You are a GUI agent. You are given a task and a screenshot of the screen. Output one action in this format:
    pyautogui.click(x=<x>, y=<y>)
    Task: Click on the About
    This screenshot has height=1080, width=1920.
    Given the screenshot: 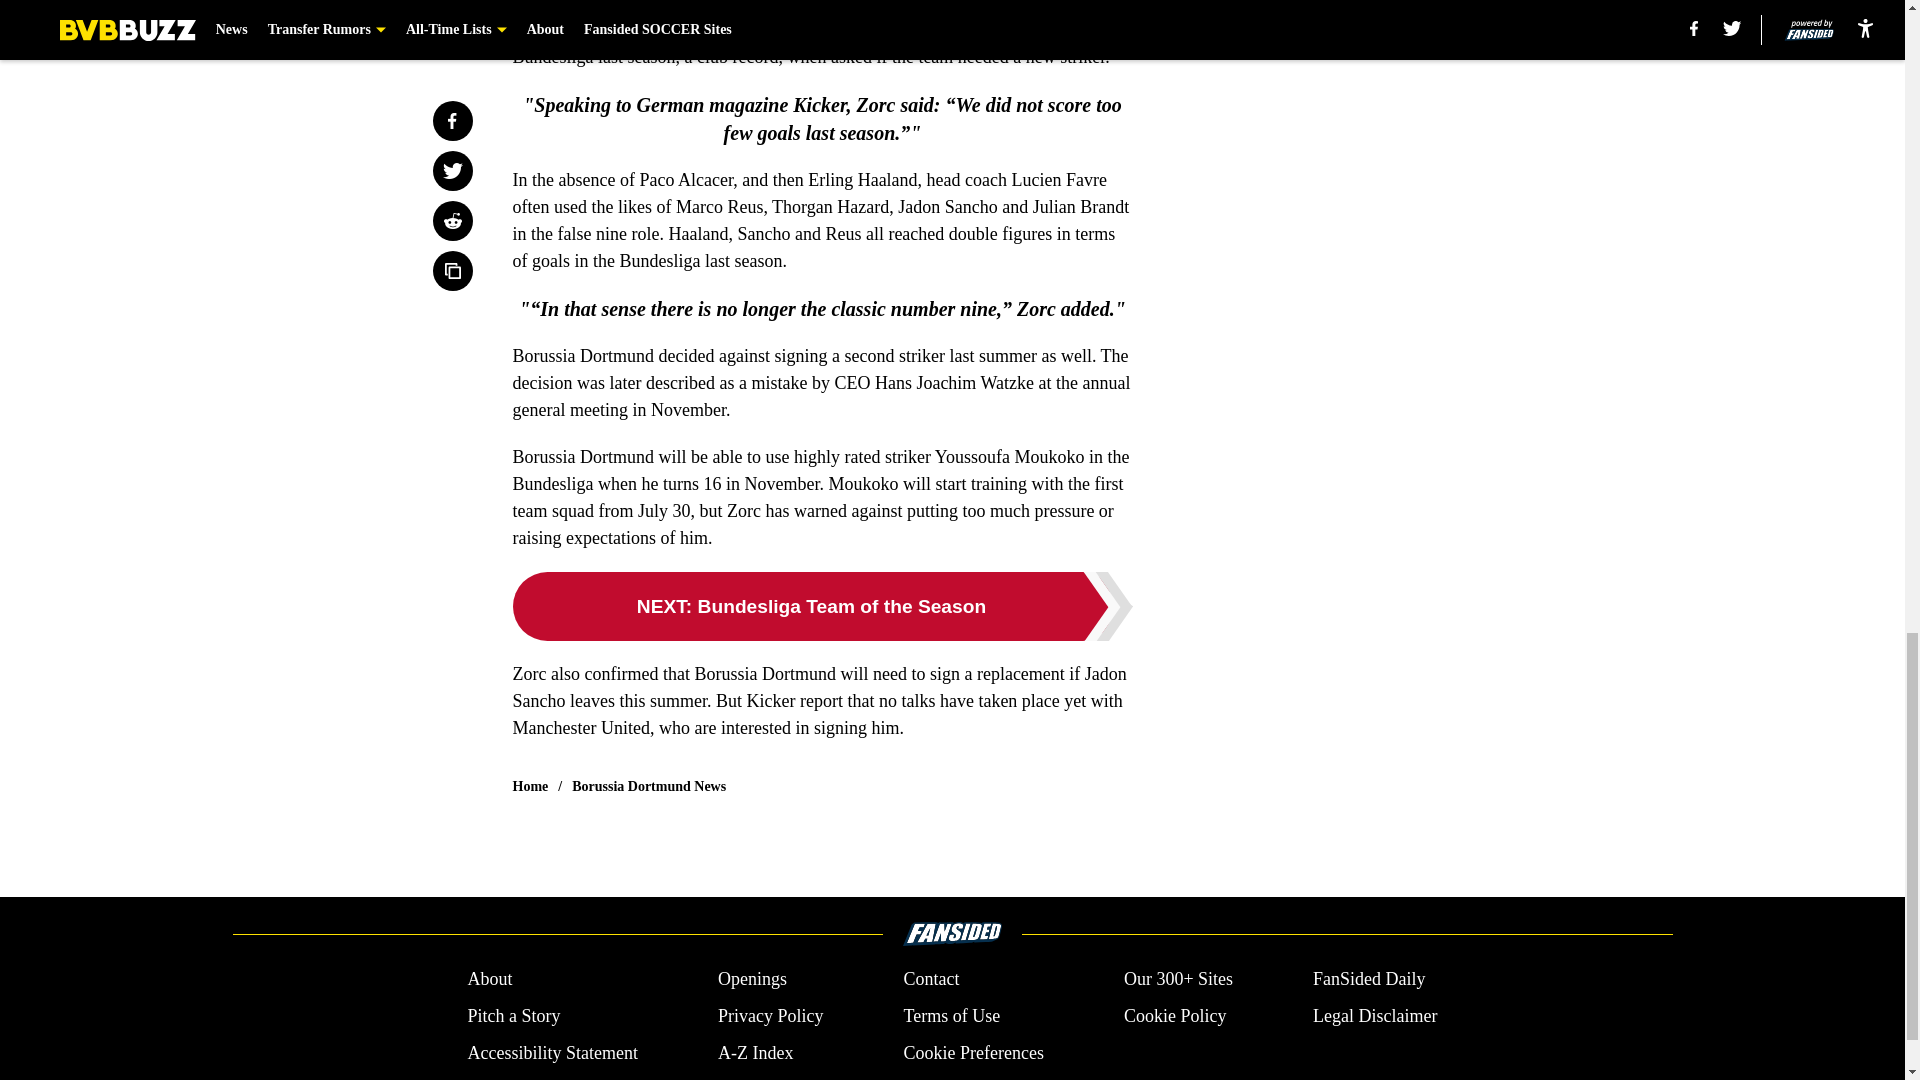 What is the action you would take?
    pyautogui.click(x=489, y=978)
    